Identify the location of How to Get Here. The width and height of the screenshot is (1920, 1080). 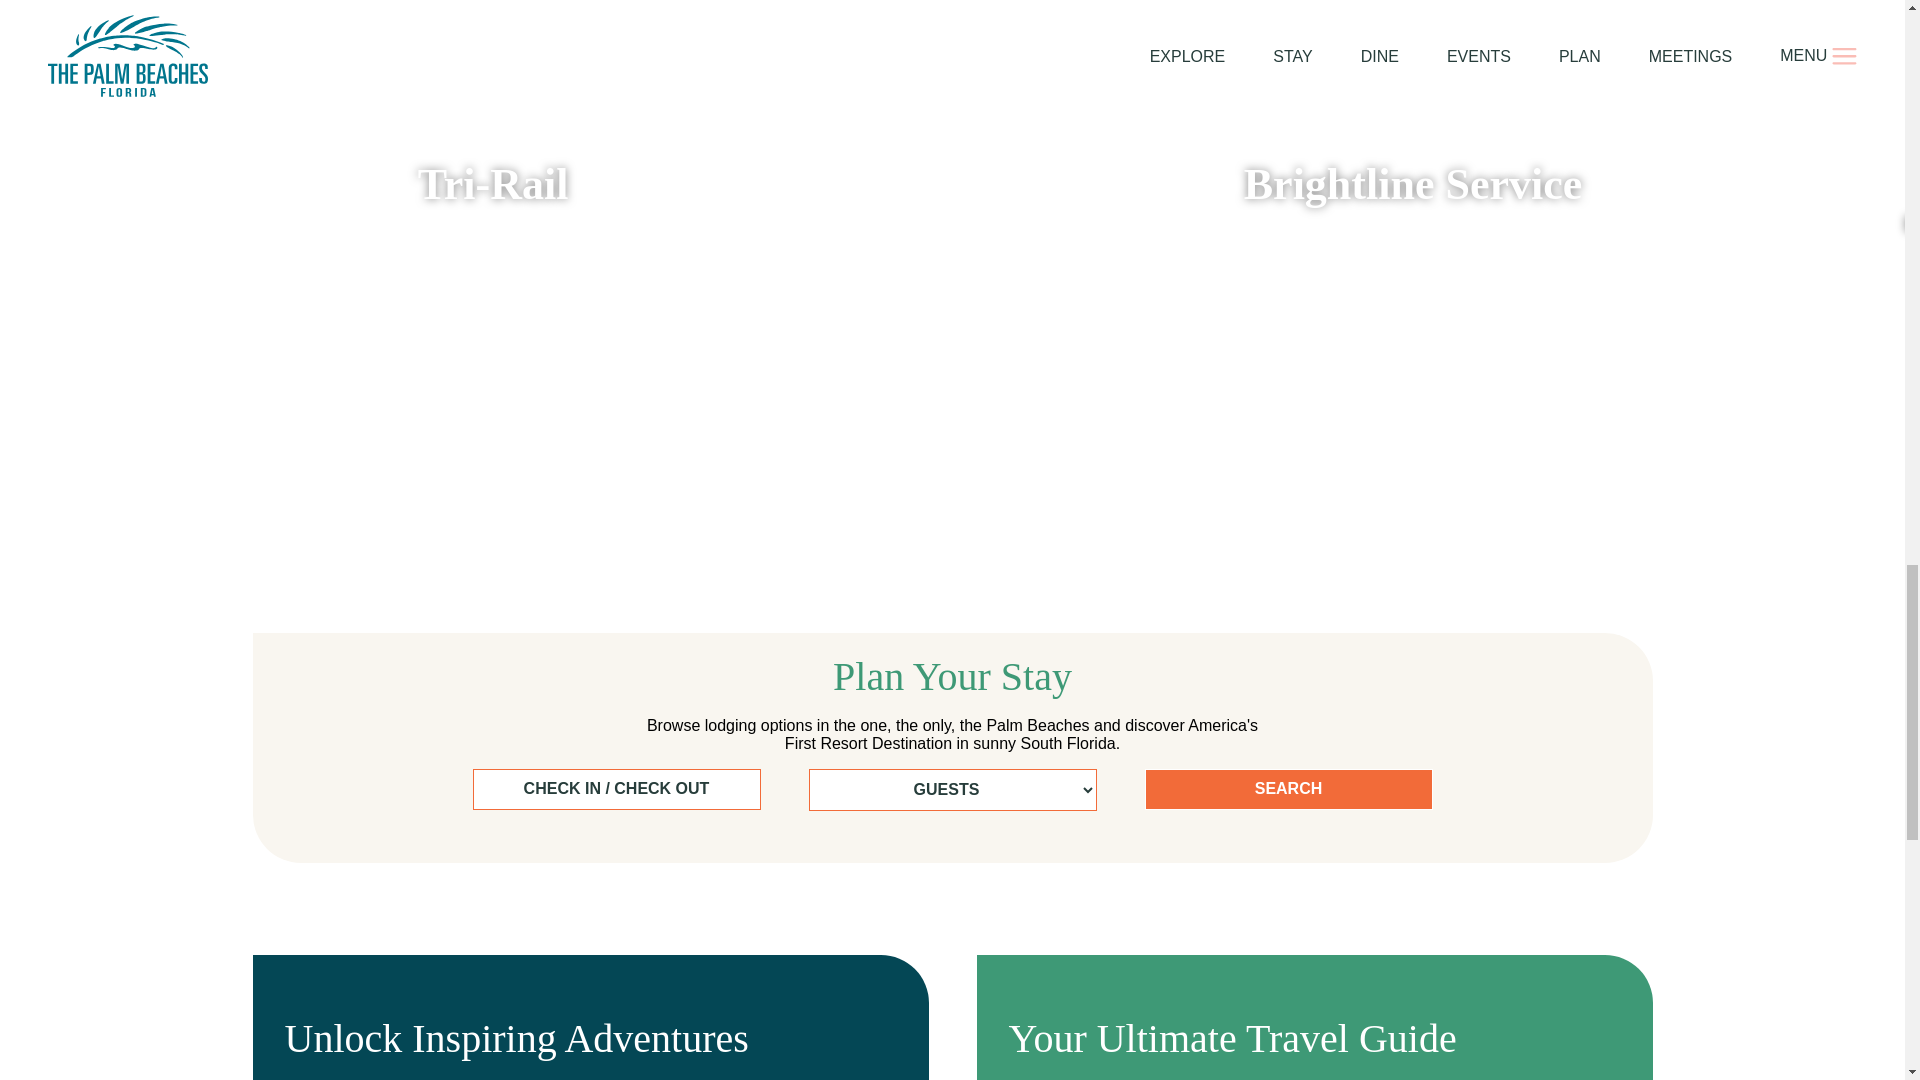
(493, 4).